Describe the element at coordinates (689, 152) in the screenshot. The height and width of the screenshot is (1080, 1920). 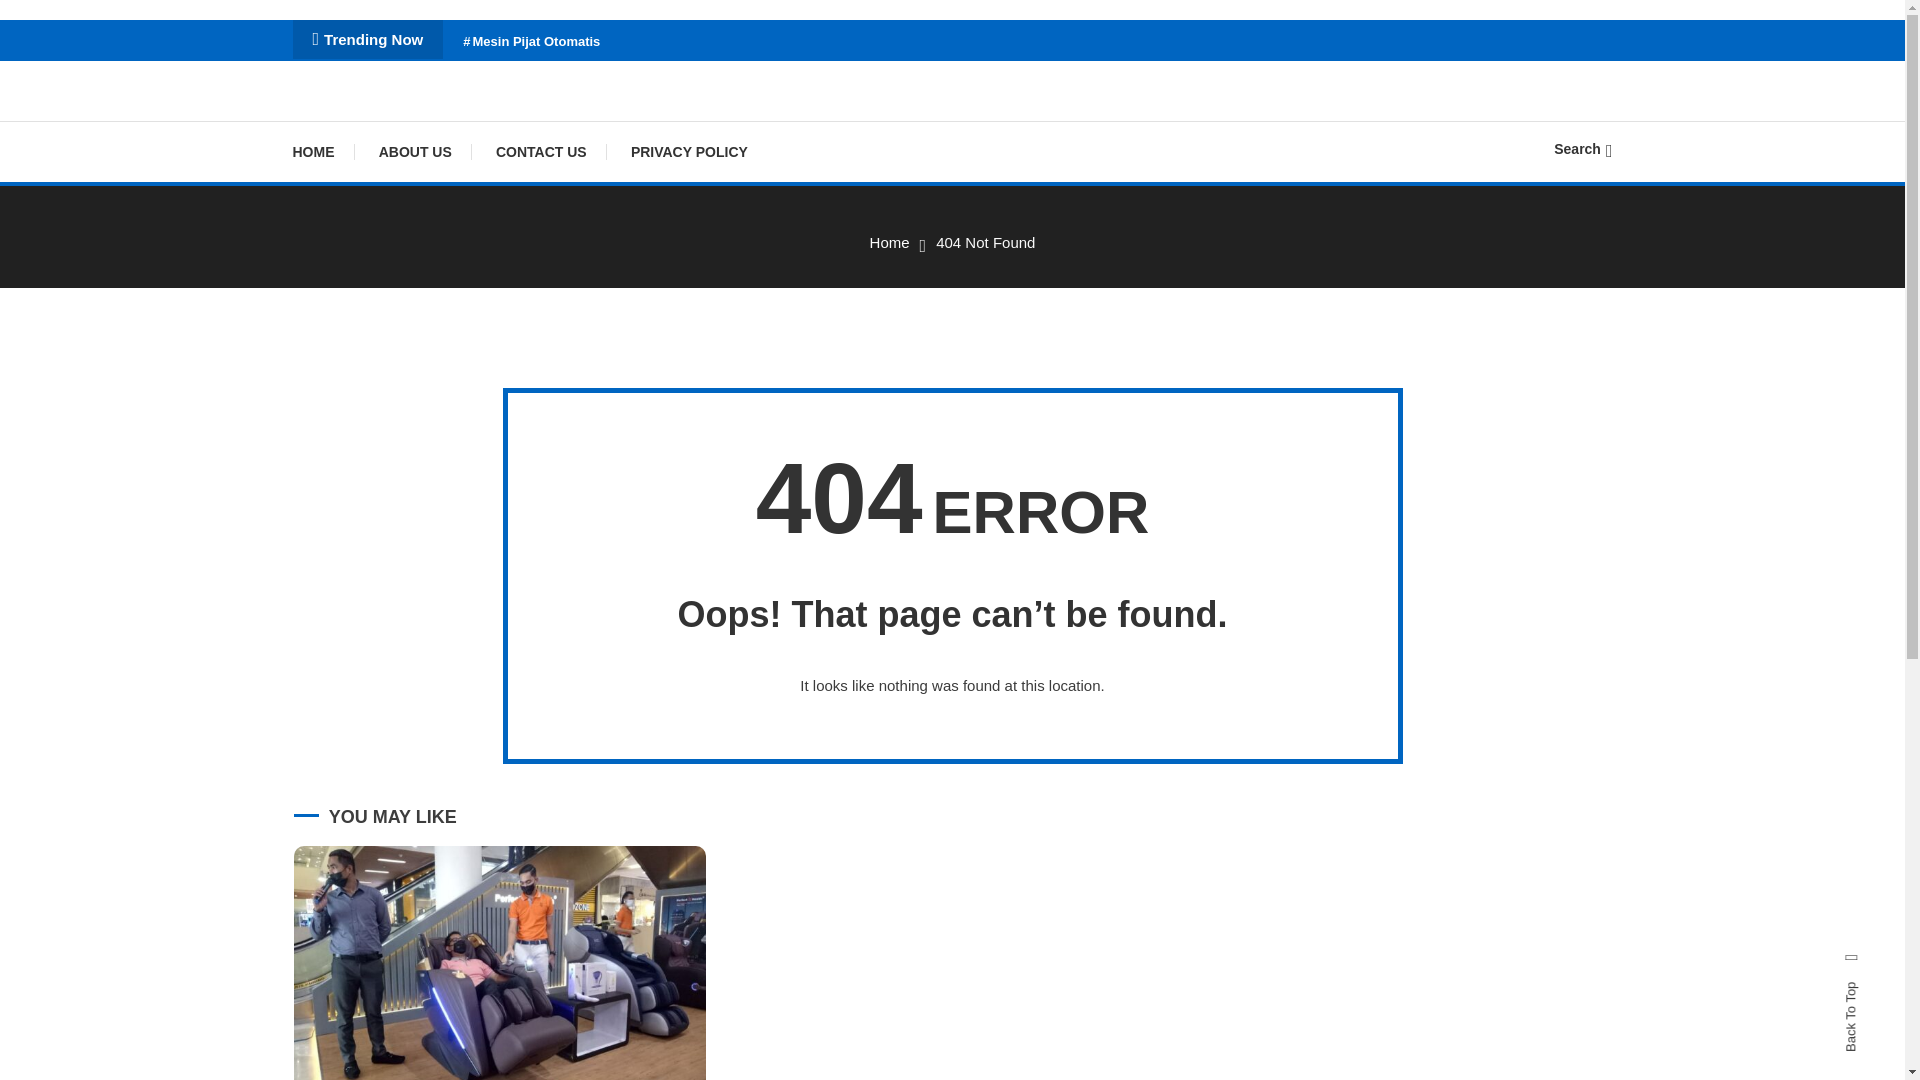
I see `PRIVACY POLICY` at that location.